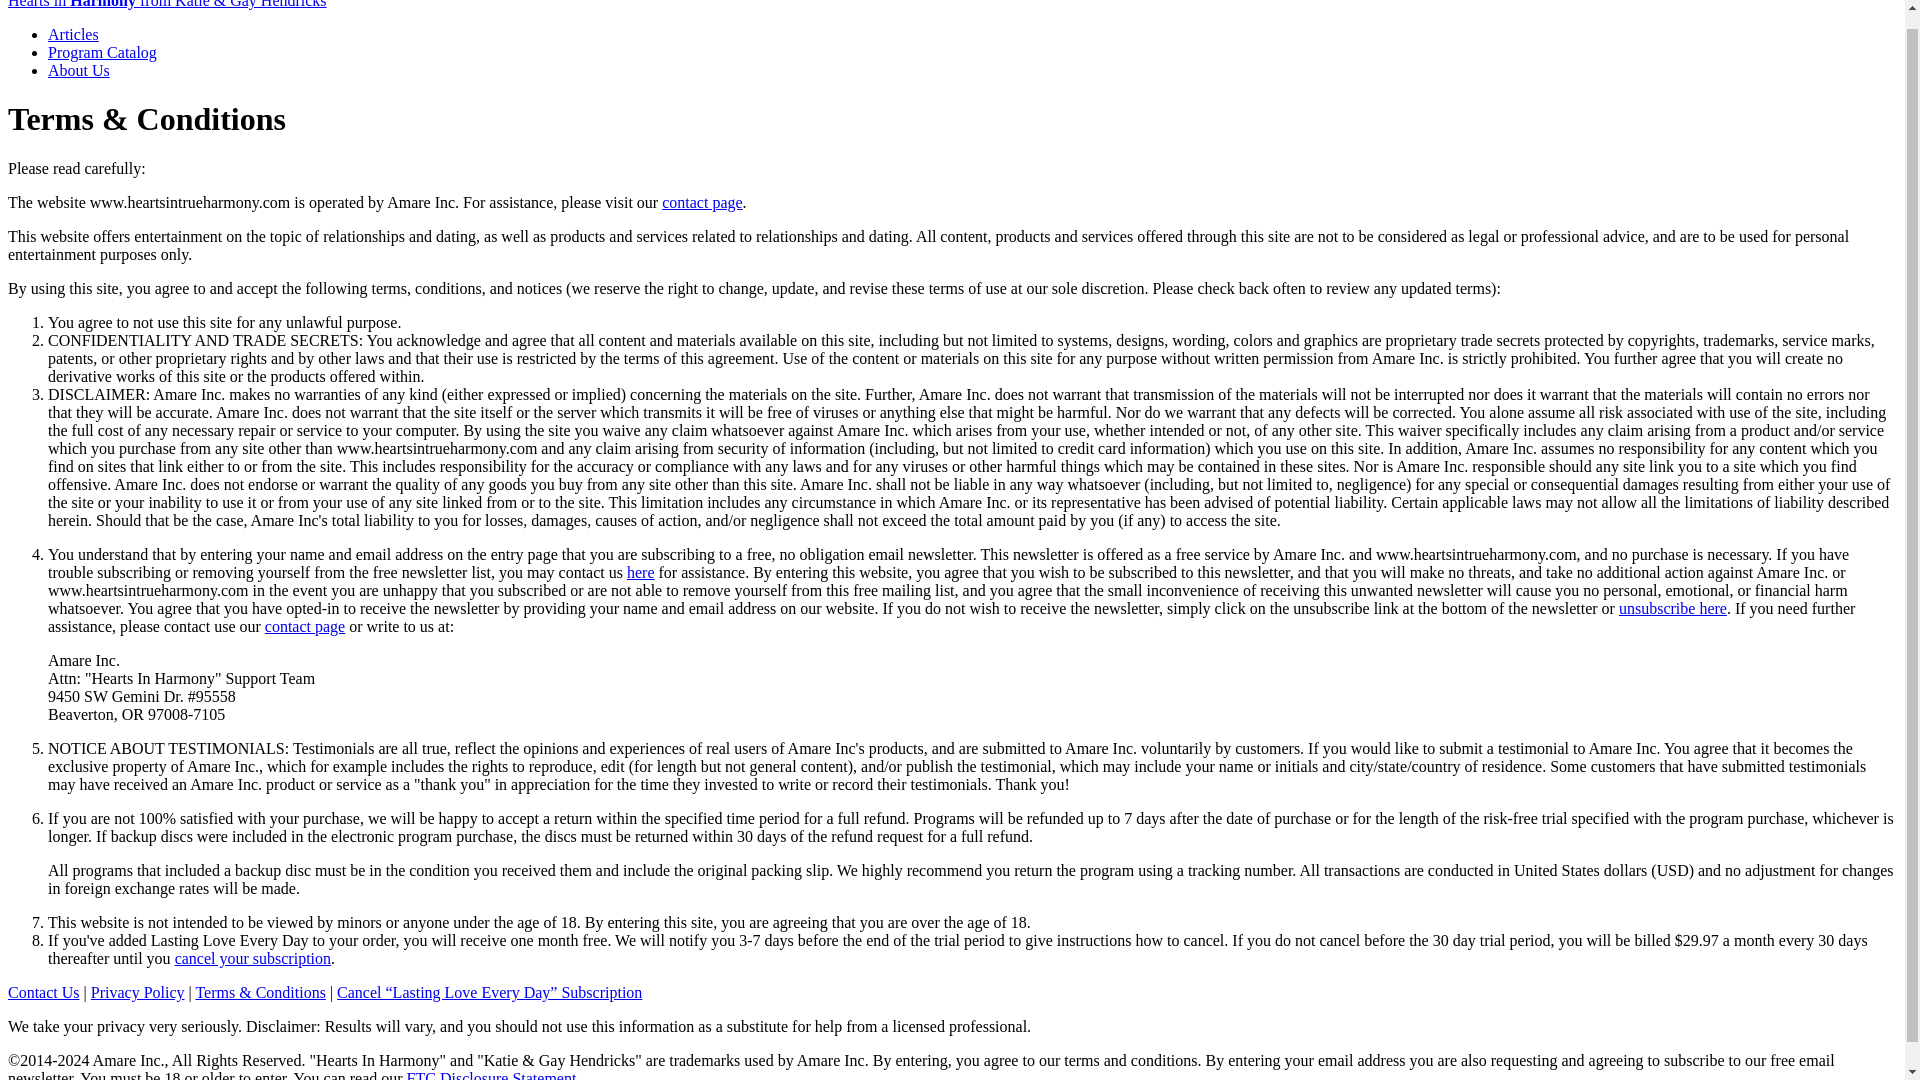 The image size is (1920, 1080). What do you see at coordinates (640, 572) in the screenshot?
I see `here` at bounding box center [640, 572].